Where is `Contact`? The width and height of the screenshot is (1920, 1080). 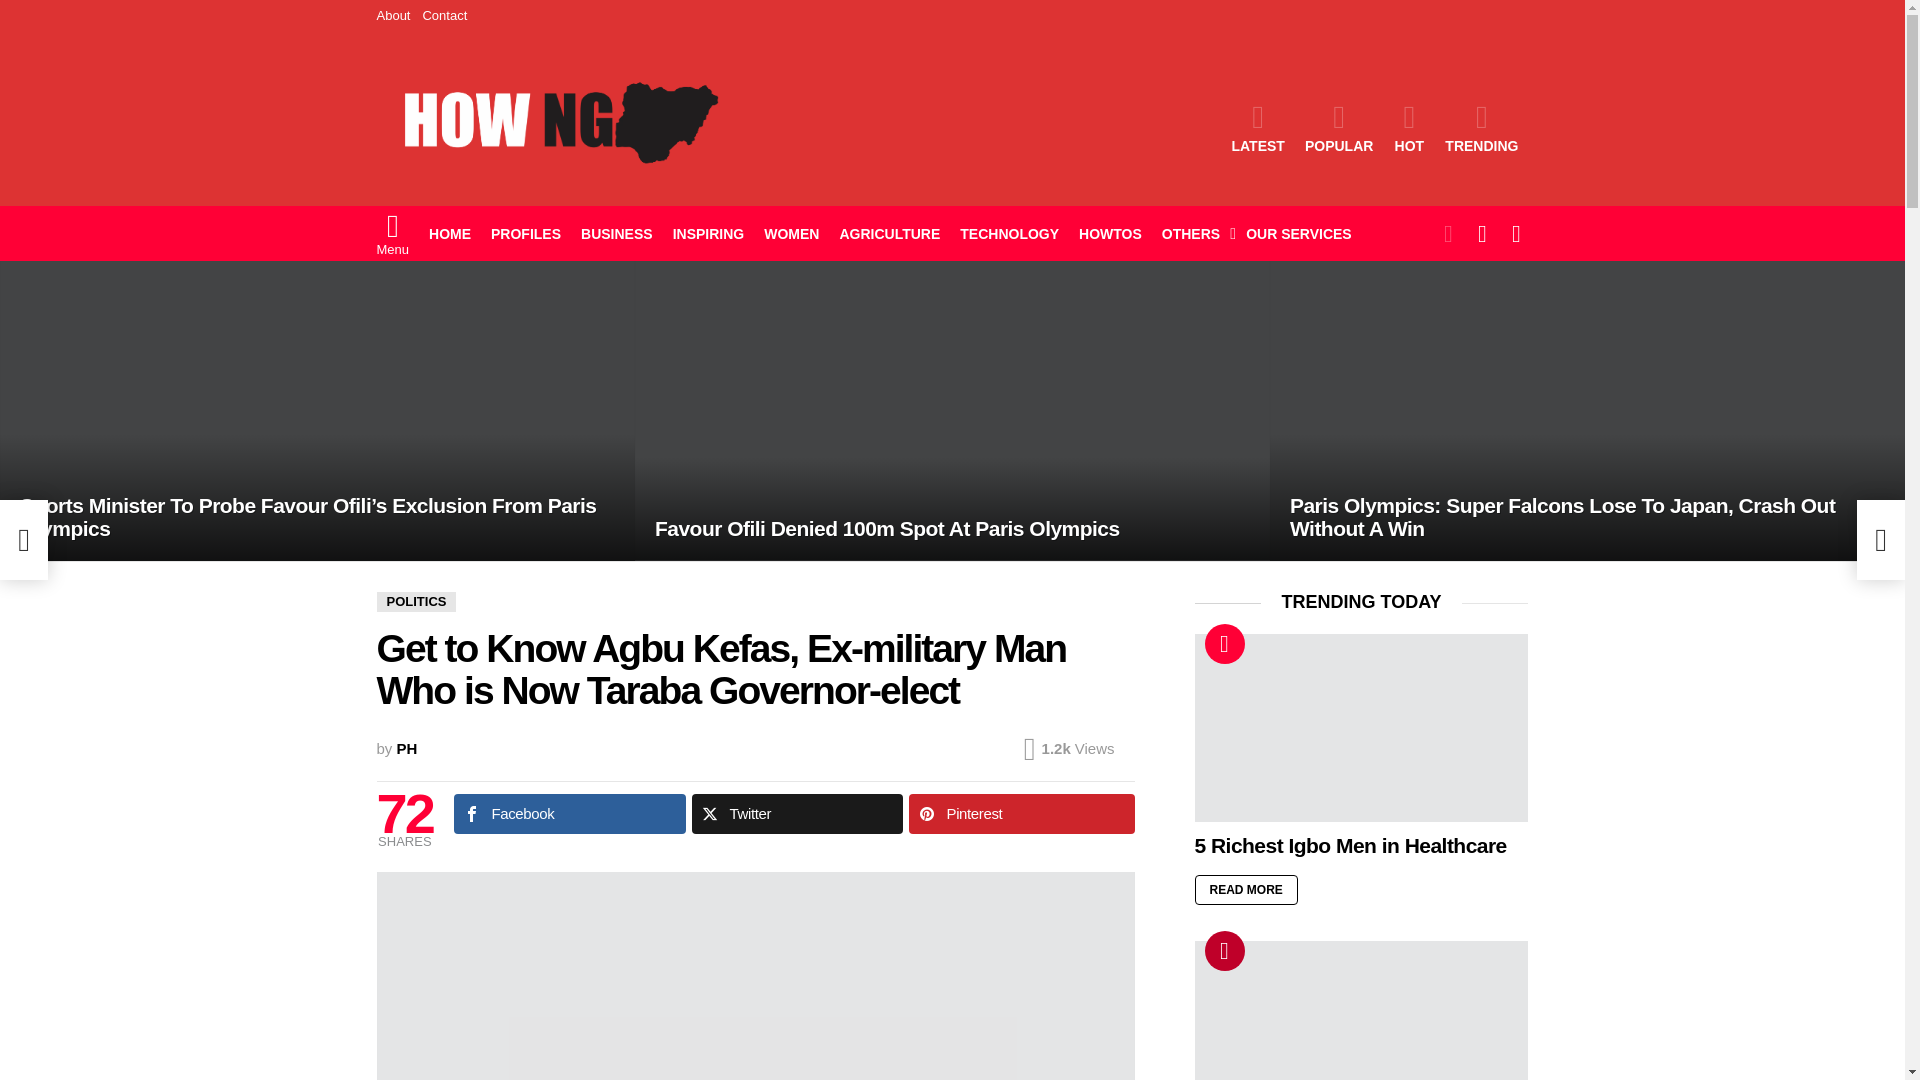 Contact is located at coordinates (444, 16).